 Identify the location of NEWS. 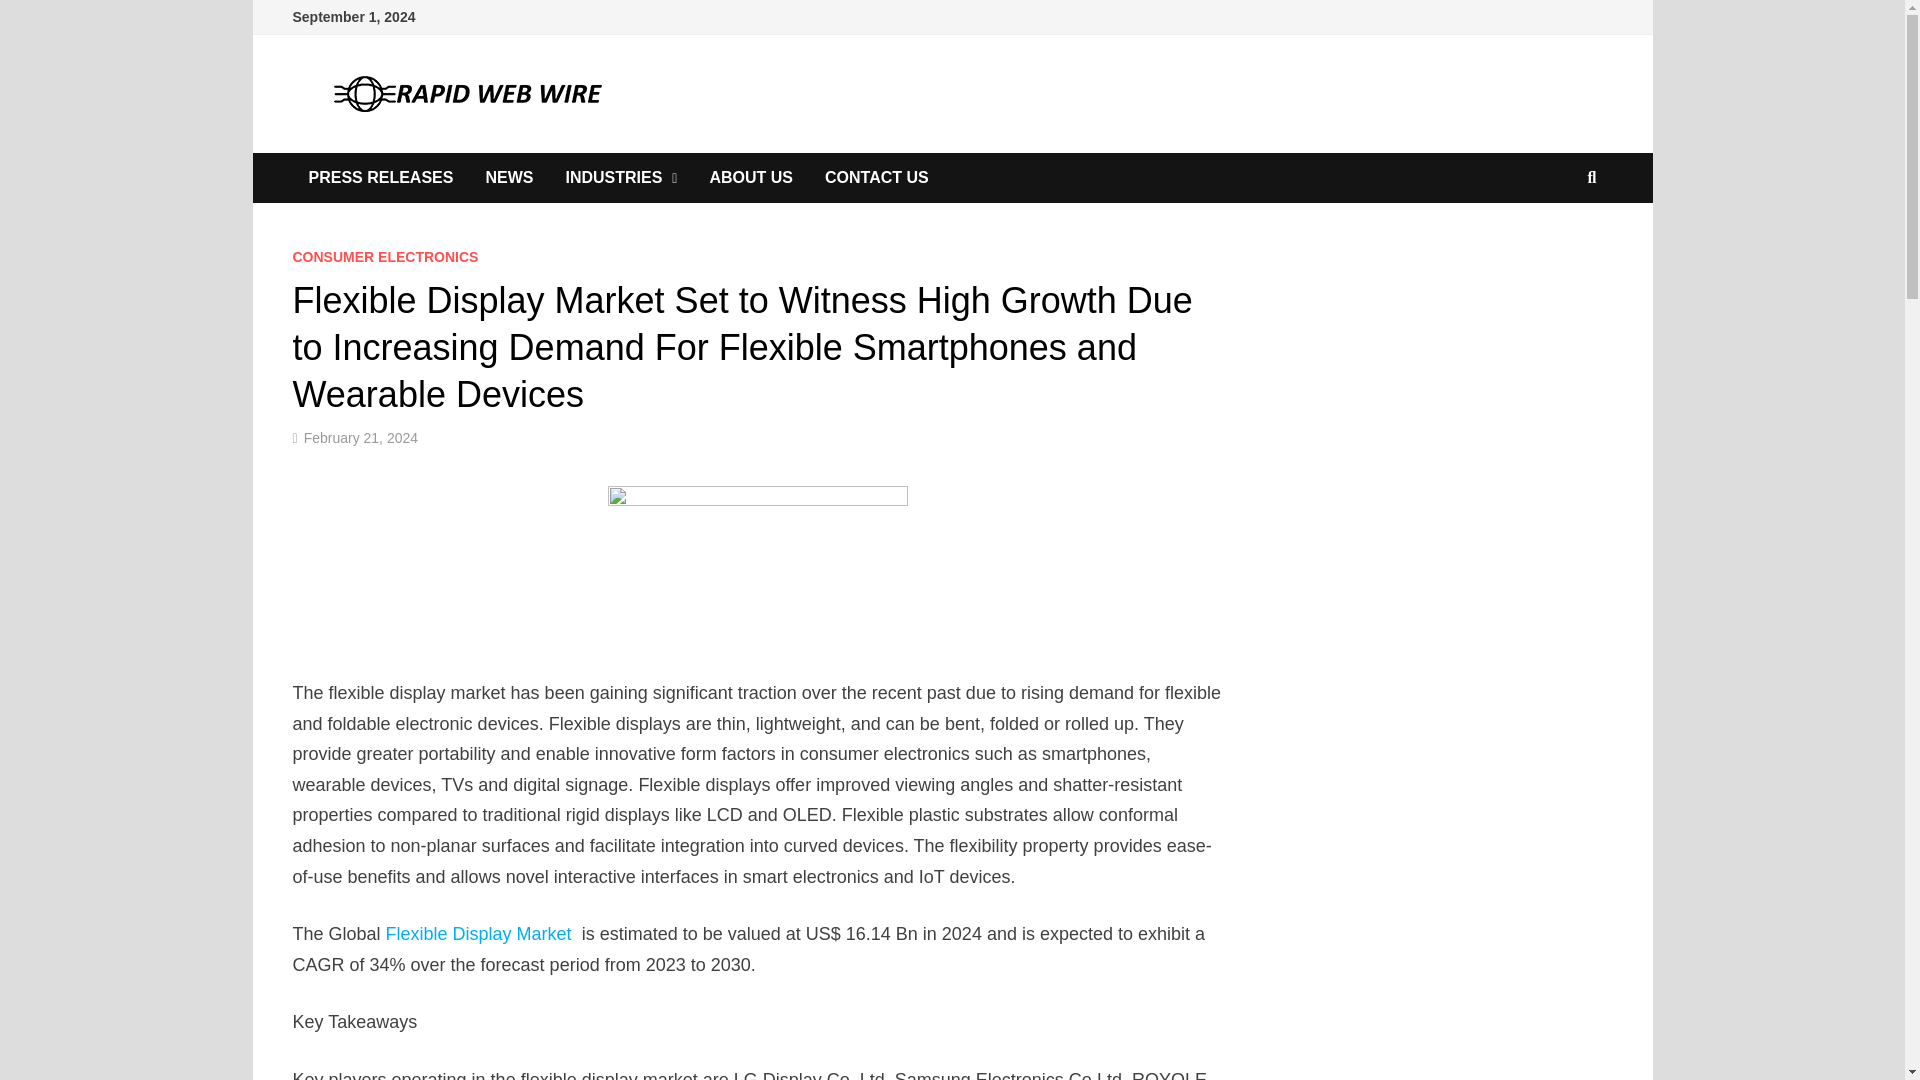
(508, 178).